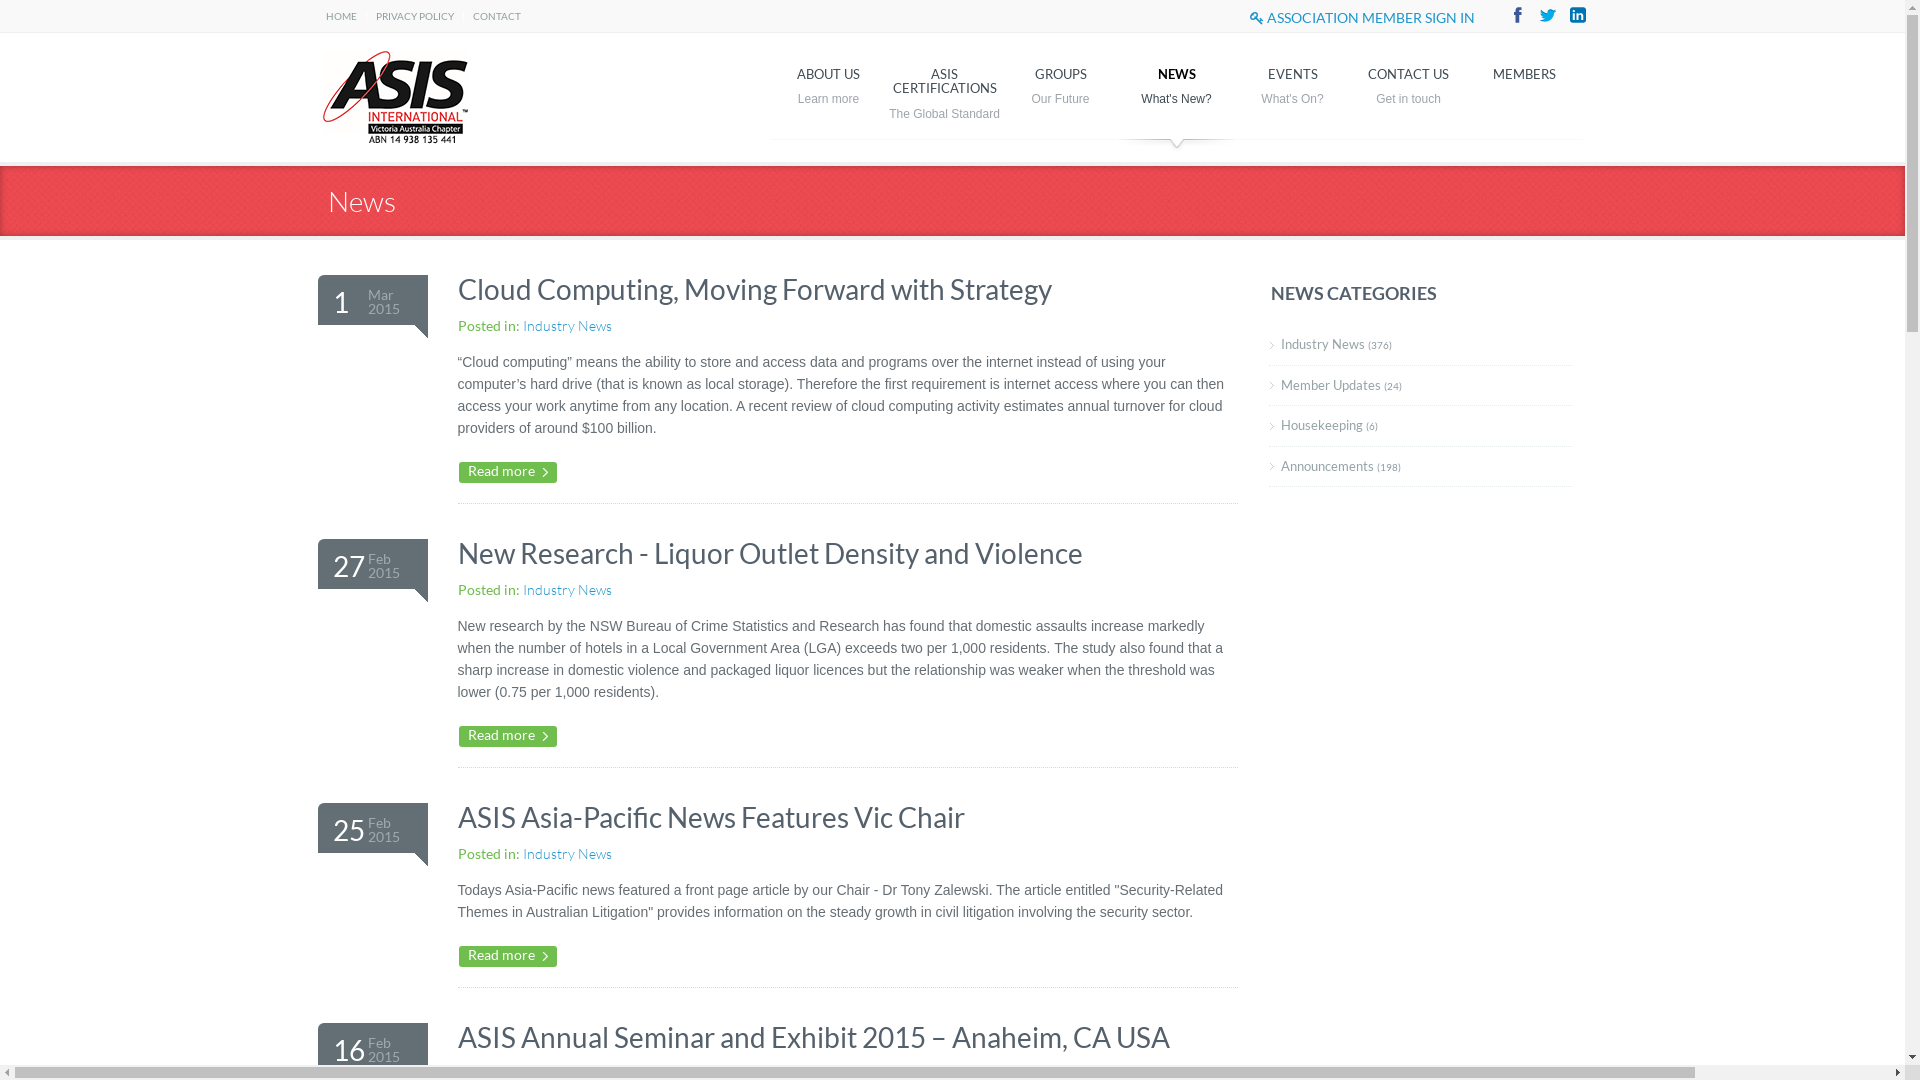  What do you see at coordinates (1408, 92) in the screenshot?
I see `CONTACT US` at bounding box center [1408, 92].